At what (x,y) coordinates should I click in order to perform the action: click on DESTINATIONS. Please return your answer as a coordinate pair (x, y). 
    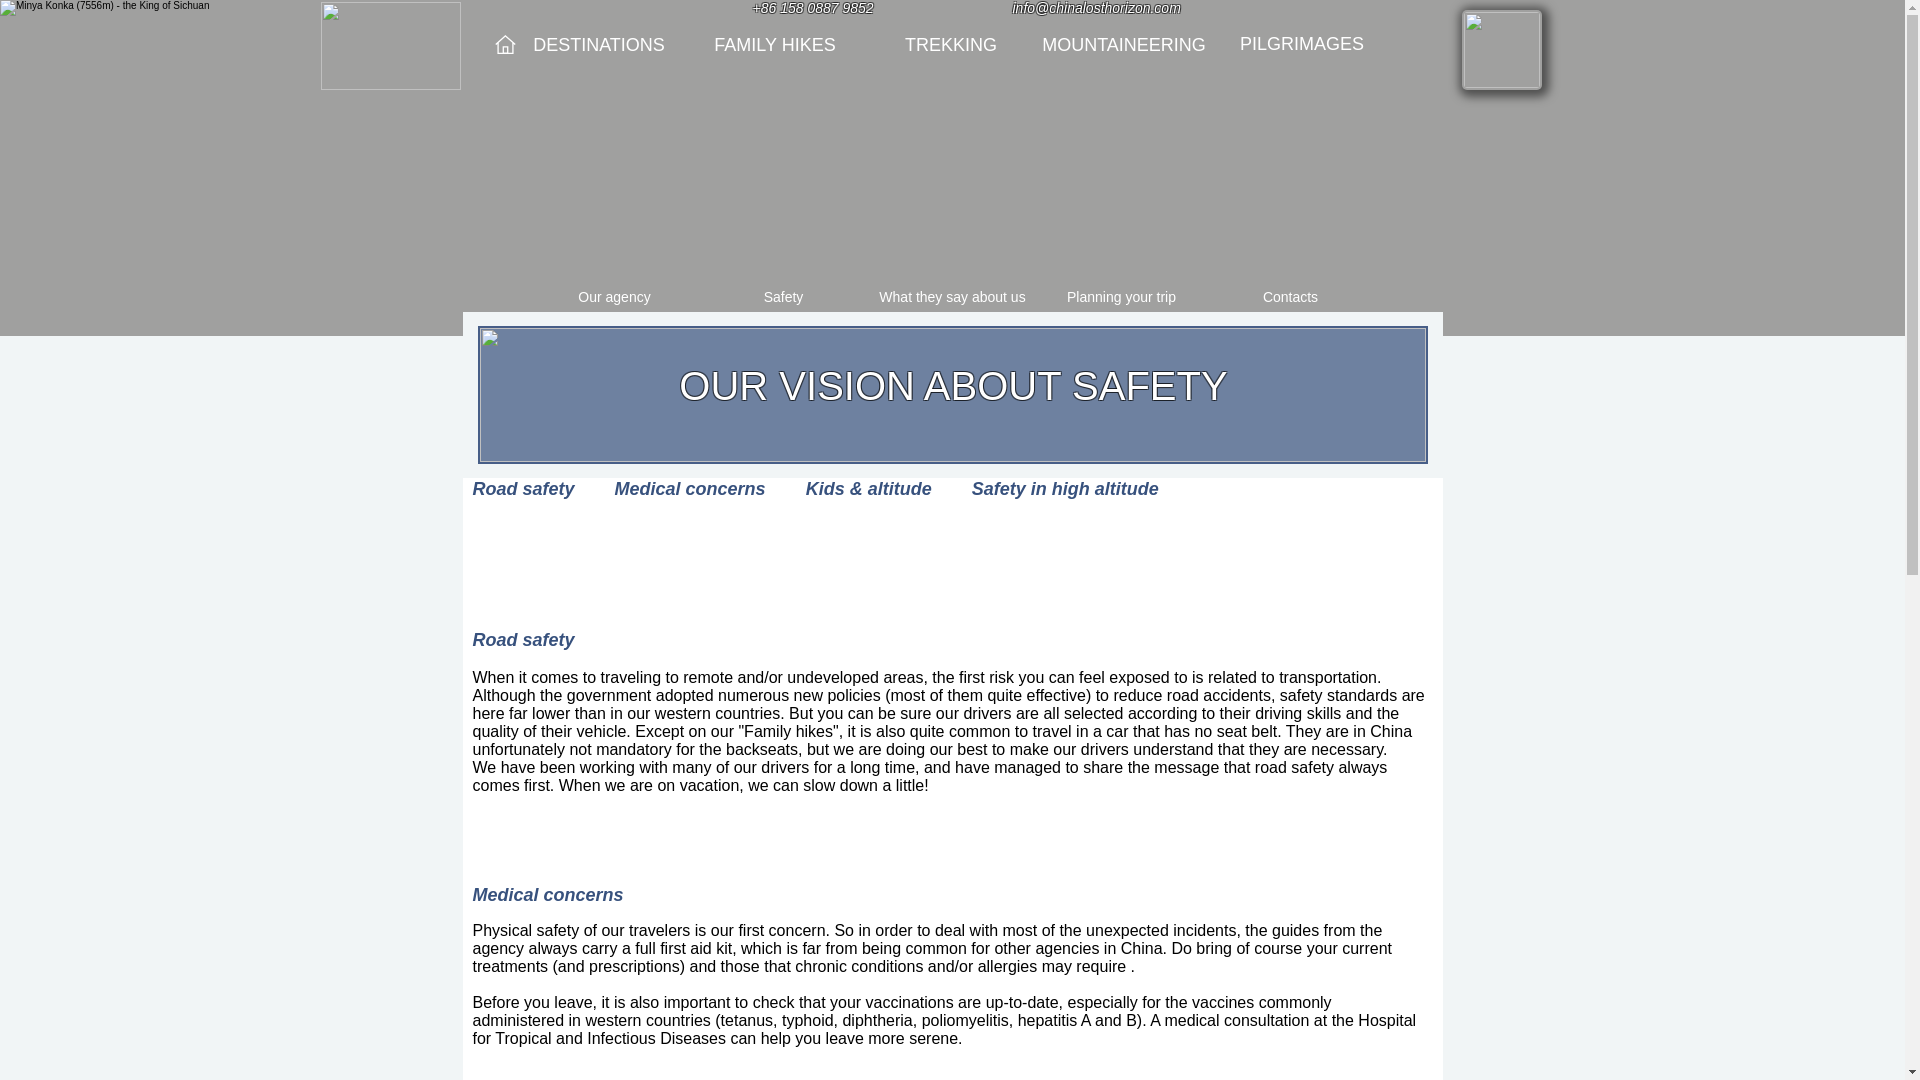
    Looking at the image, I should click on (600, 46).